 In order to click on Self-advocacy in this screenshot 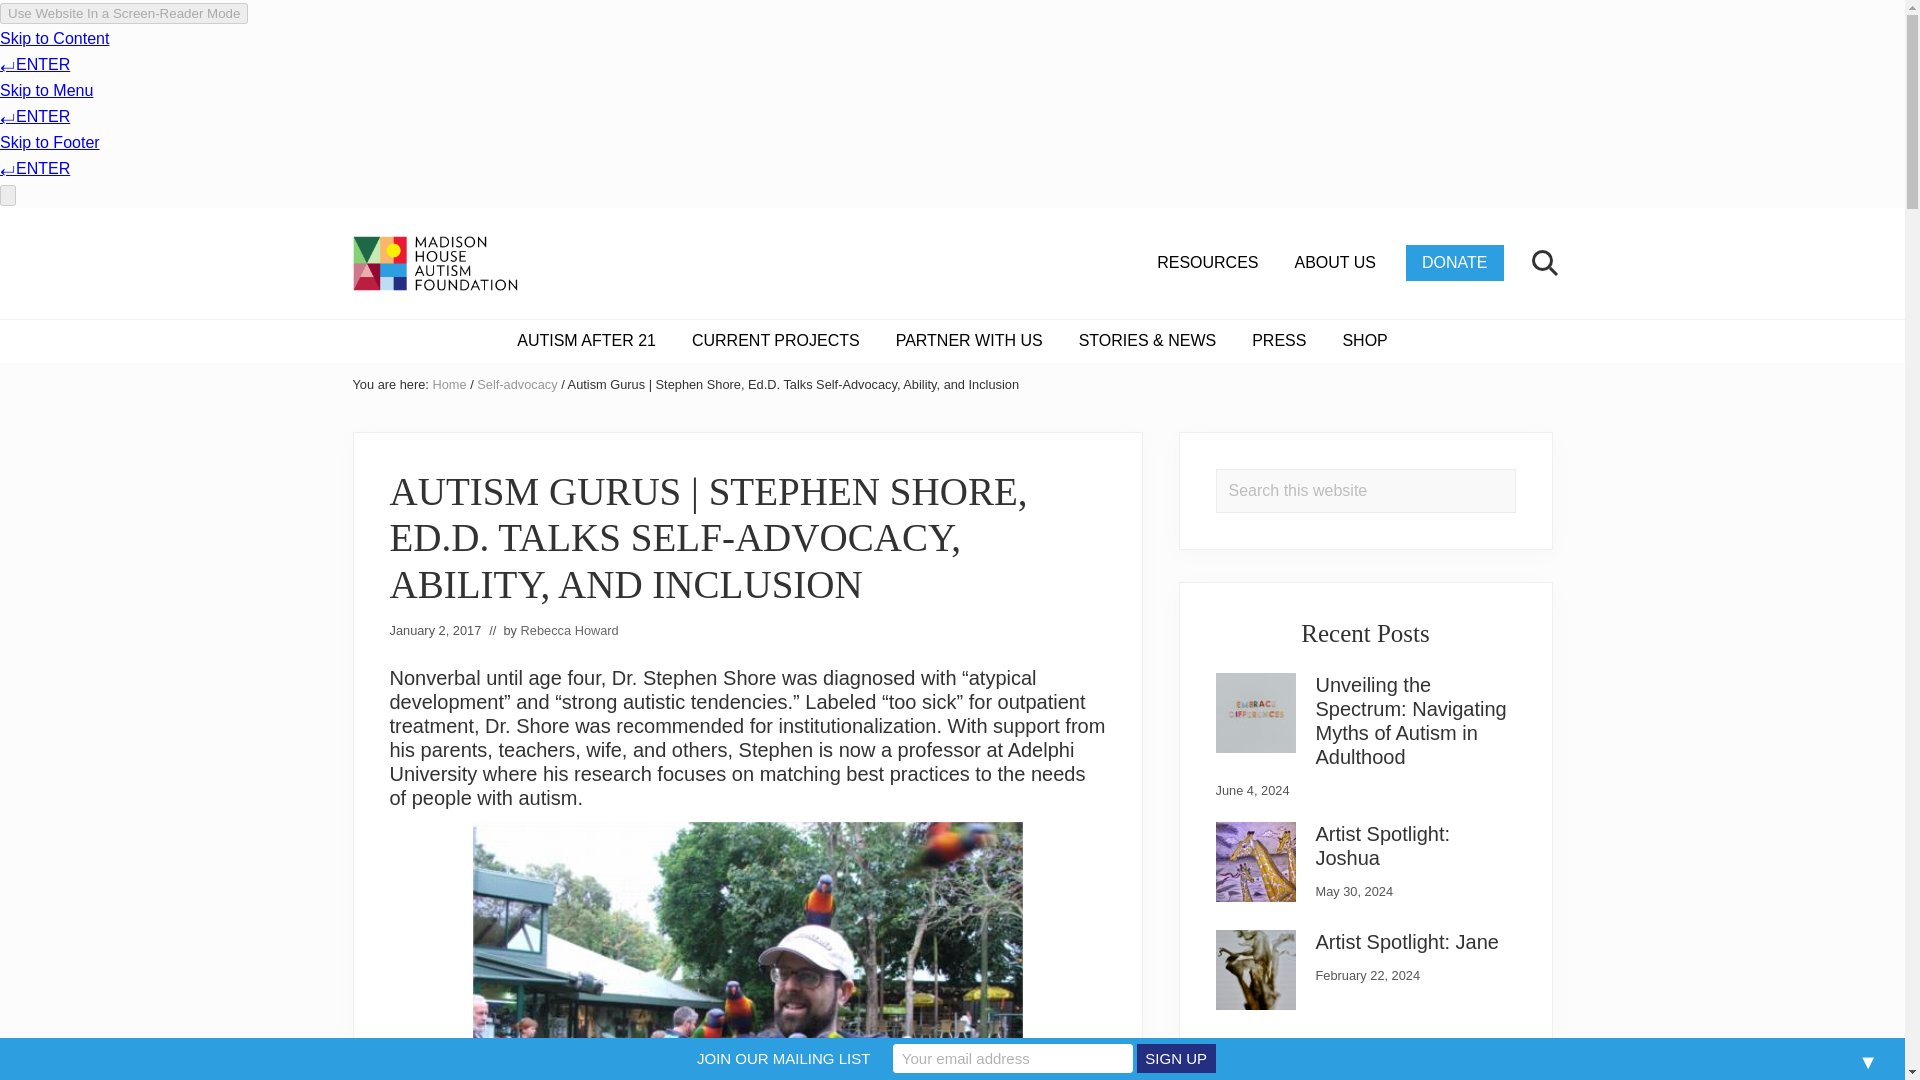, I will do `click(516, 384)`.